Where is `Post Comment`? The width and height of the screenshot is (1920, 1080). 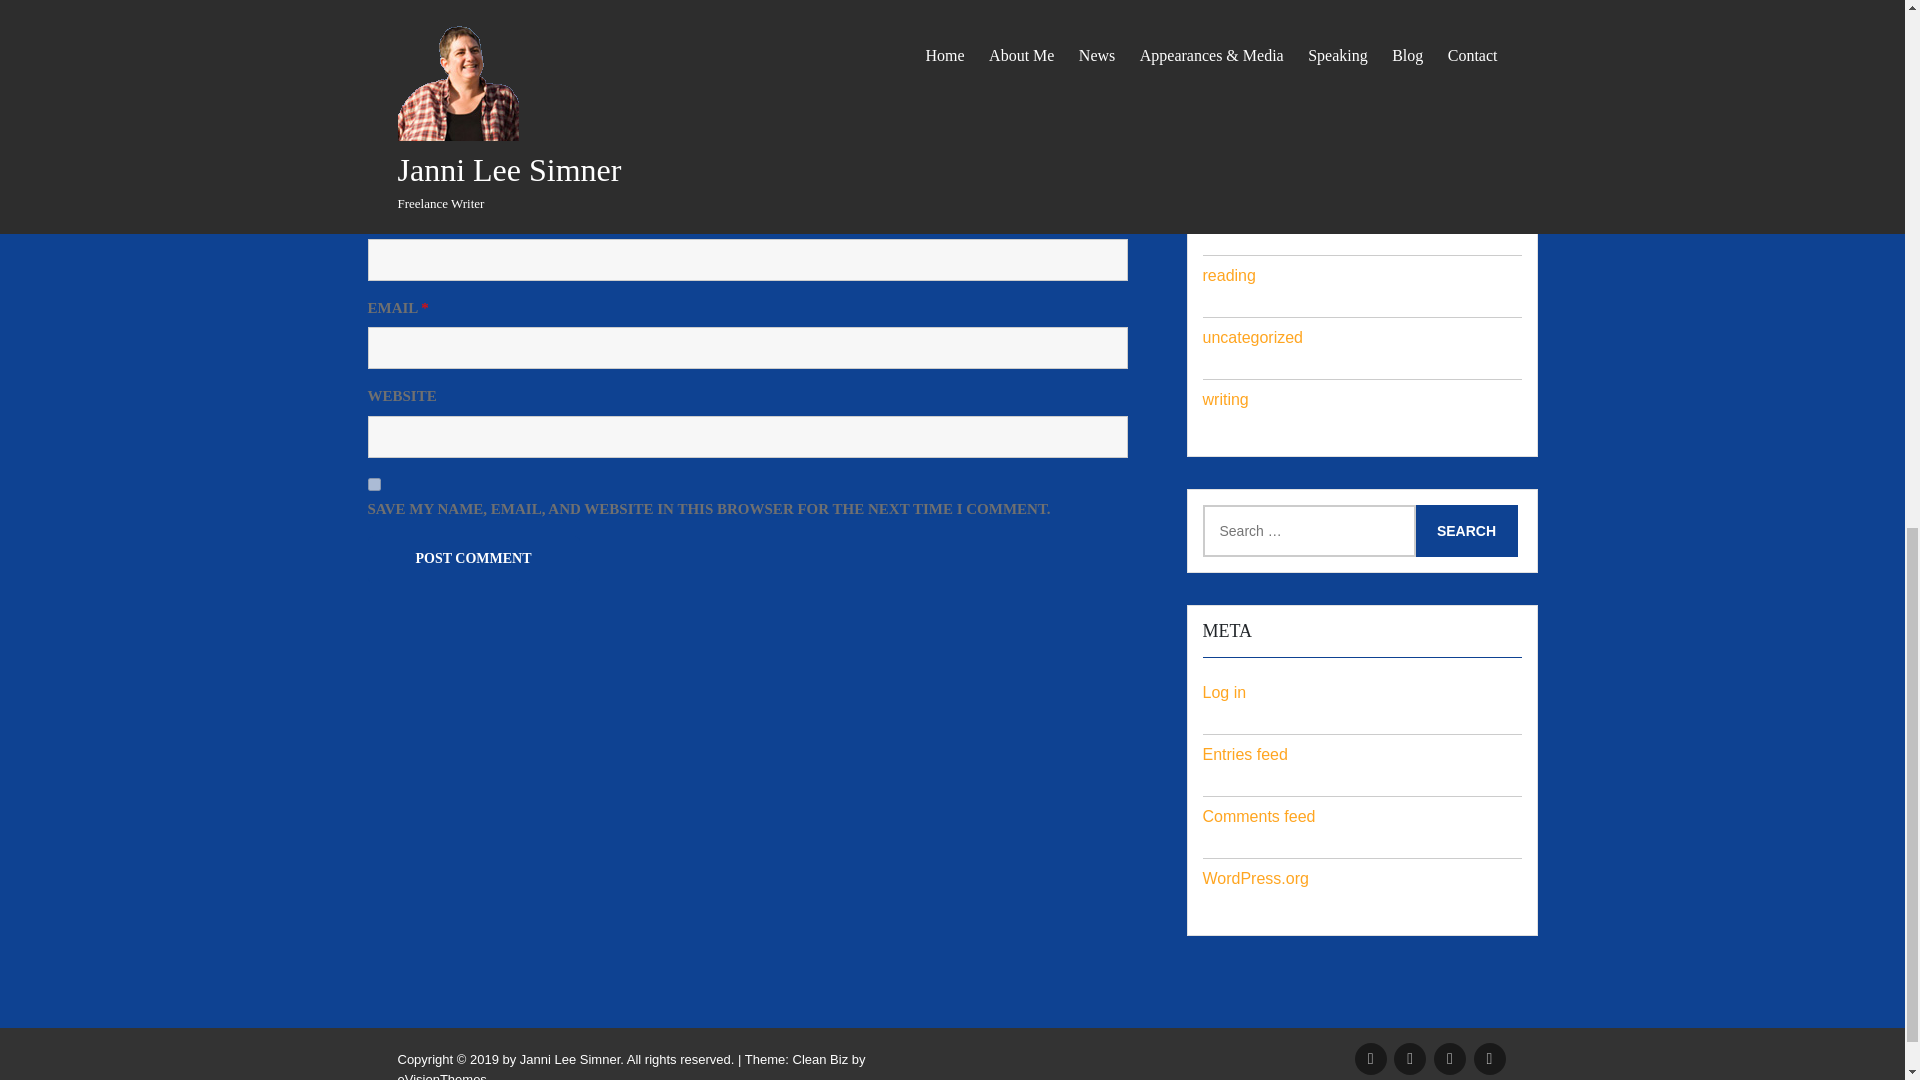
Post Comment is located at coordinates (474, 559).